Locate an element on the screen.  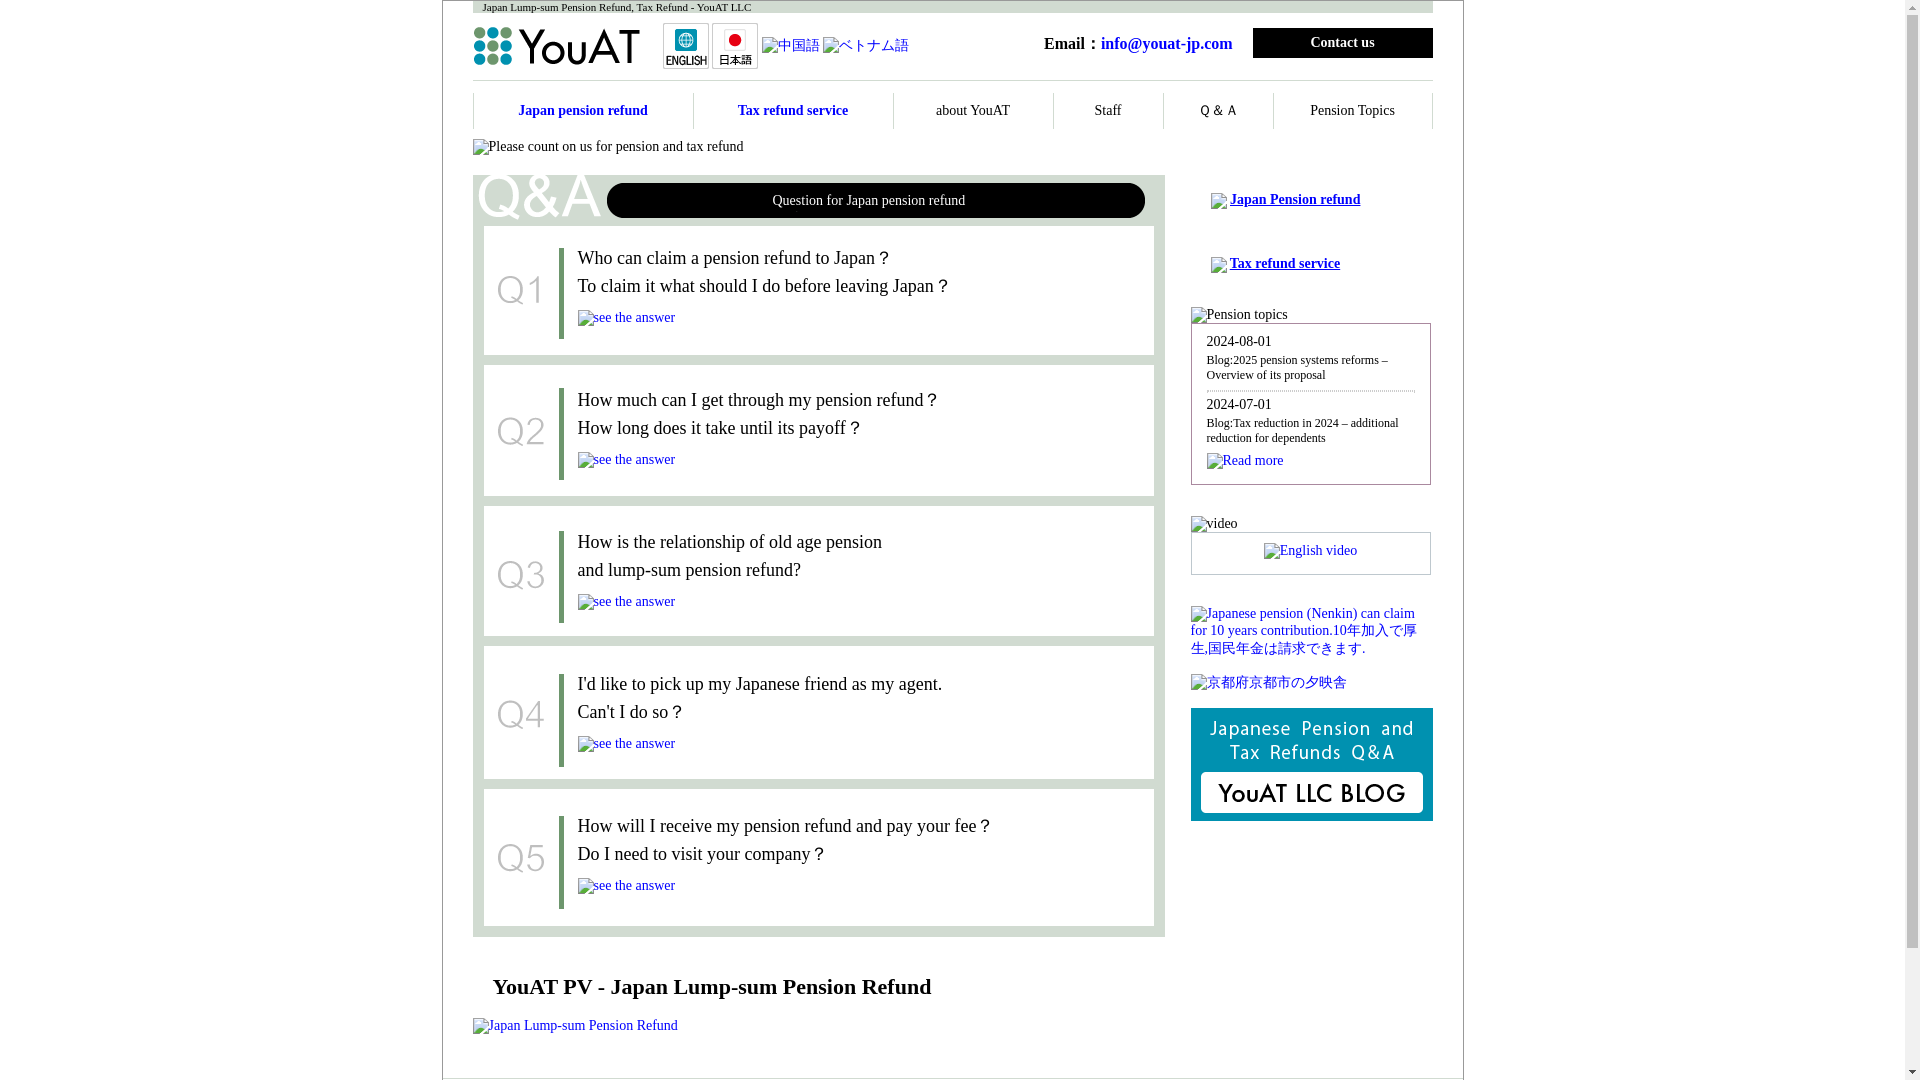
about YouAT is located at coordinates (972, 110).